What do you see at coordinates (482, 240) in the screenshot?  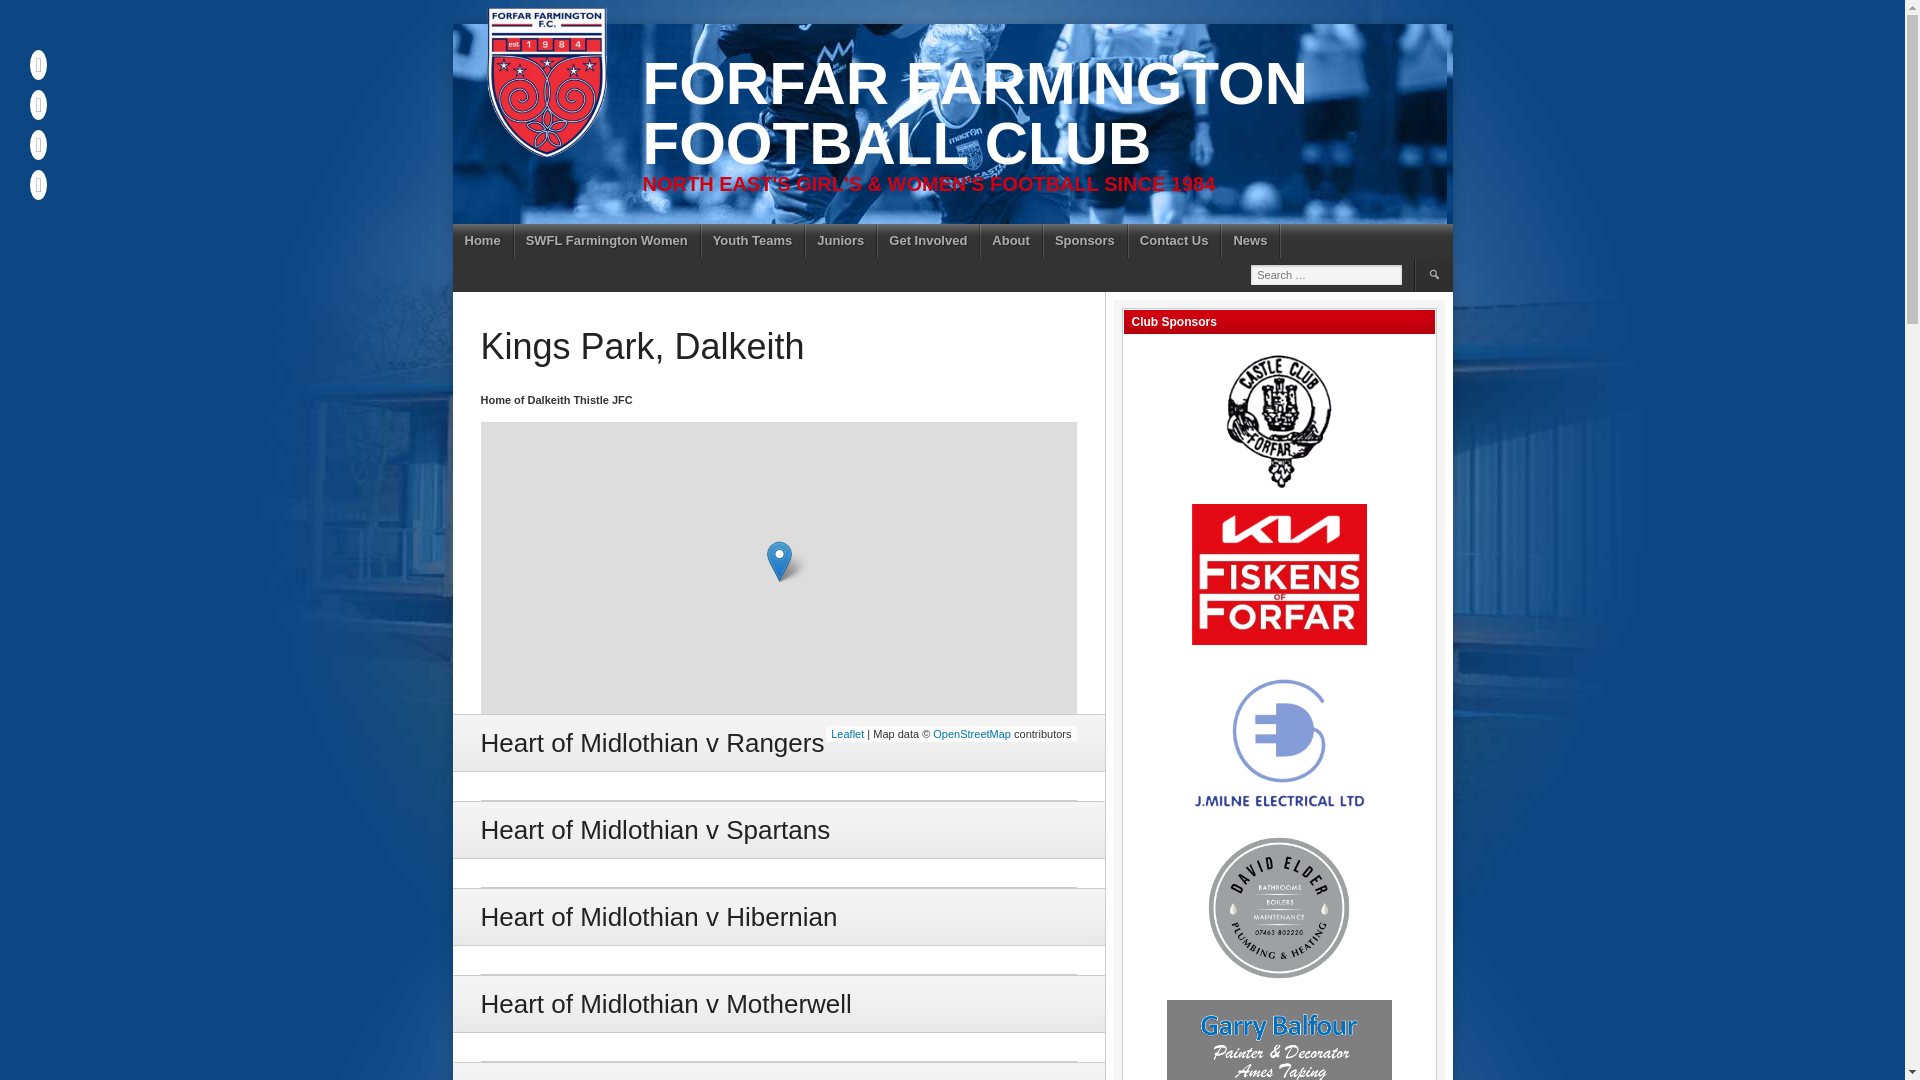 I see `Home` at bounding box center [482, 240].